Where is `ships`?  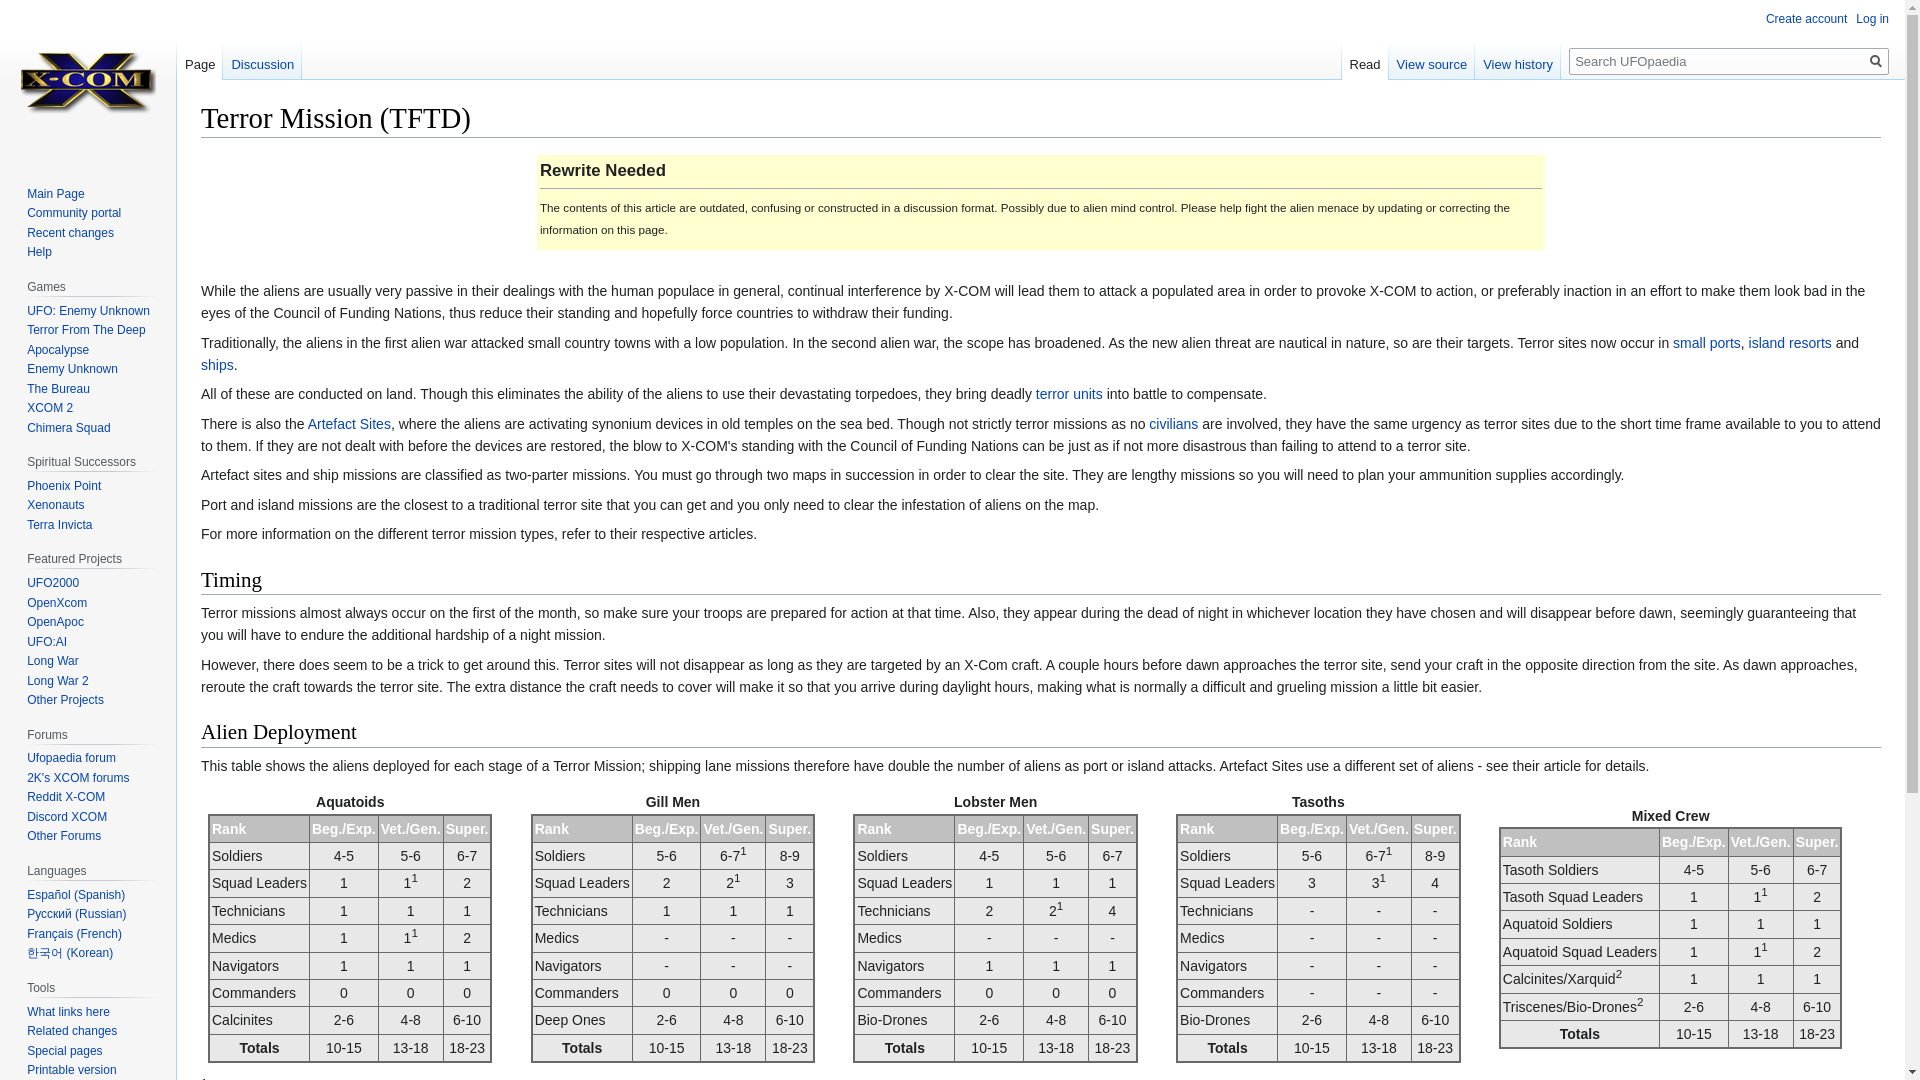 ships is located at coordinates (218, 364).